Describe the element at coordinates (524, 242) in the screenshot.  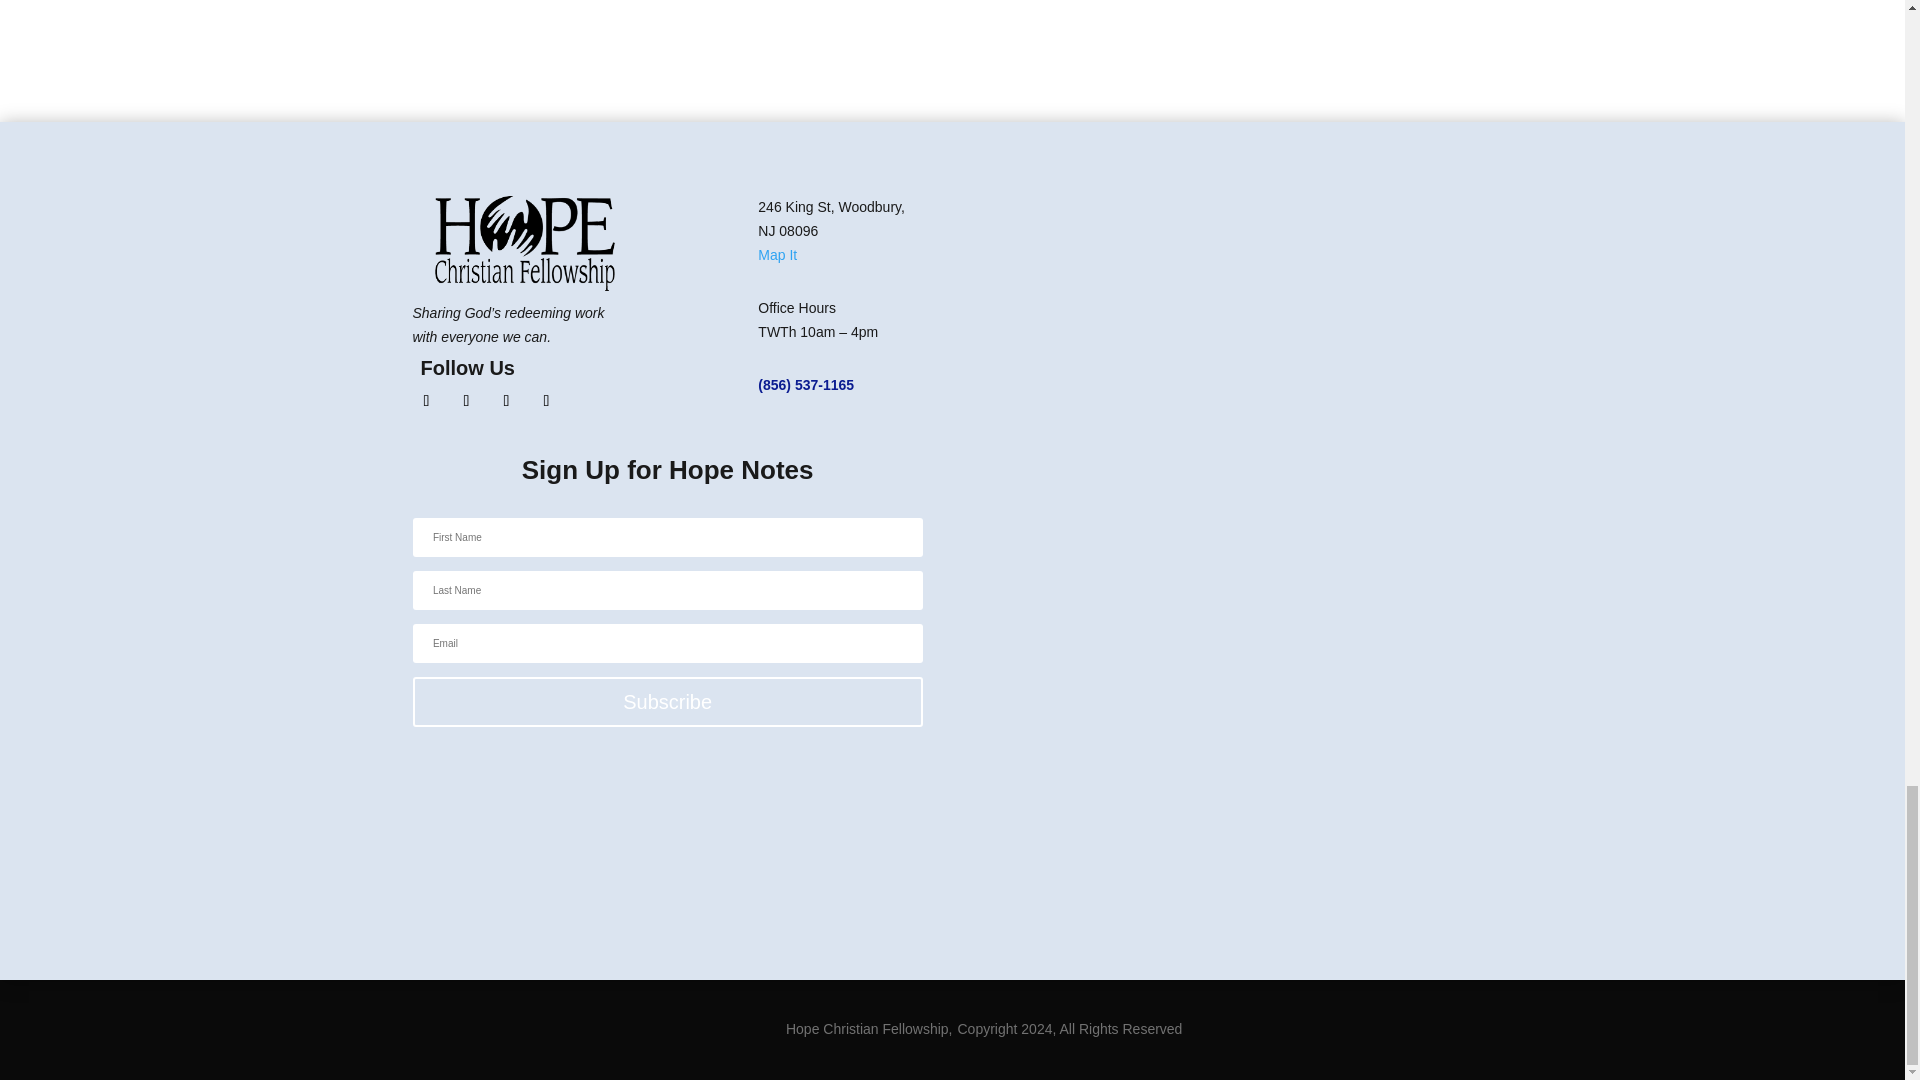
I see `hope-christian-fellowship-woodburty` at that location.